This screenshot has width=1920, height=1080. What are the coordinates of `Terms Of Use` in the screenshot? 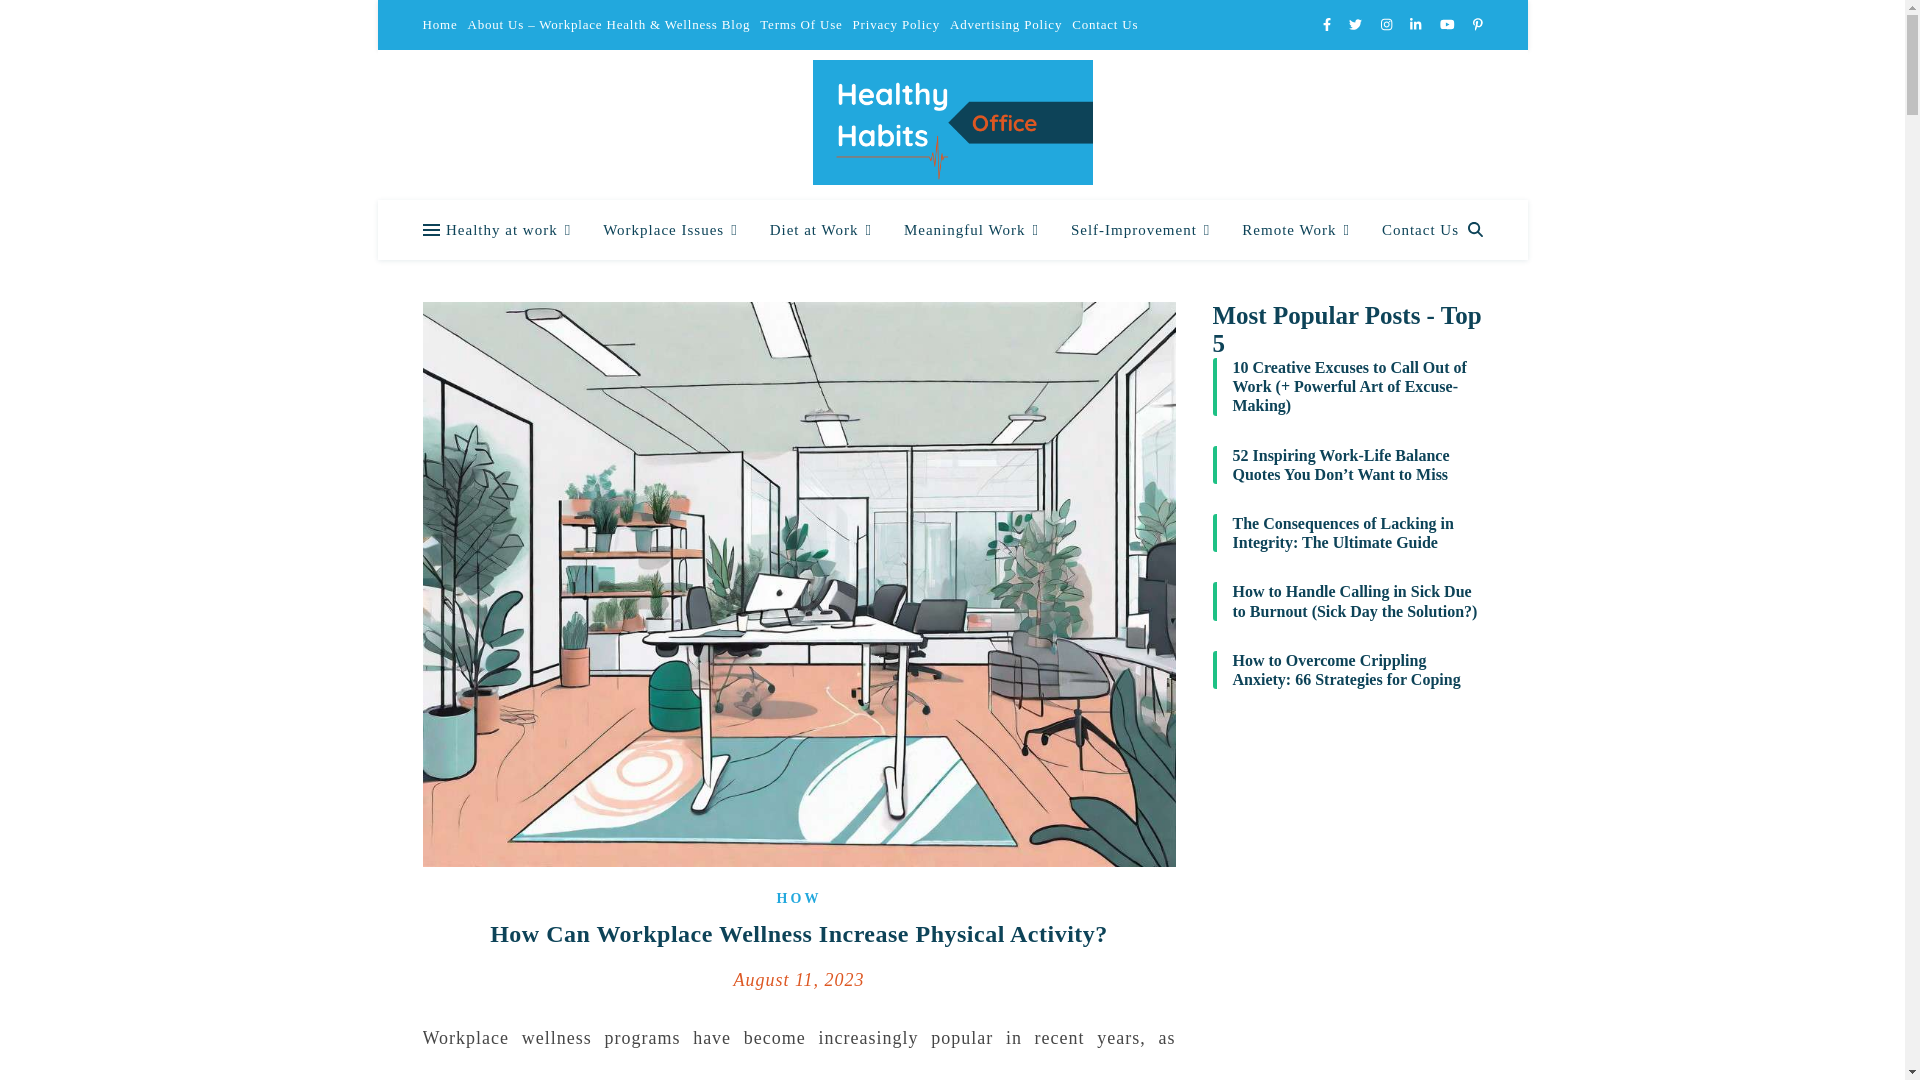 It's located at (800, 24).